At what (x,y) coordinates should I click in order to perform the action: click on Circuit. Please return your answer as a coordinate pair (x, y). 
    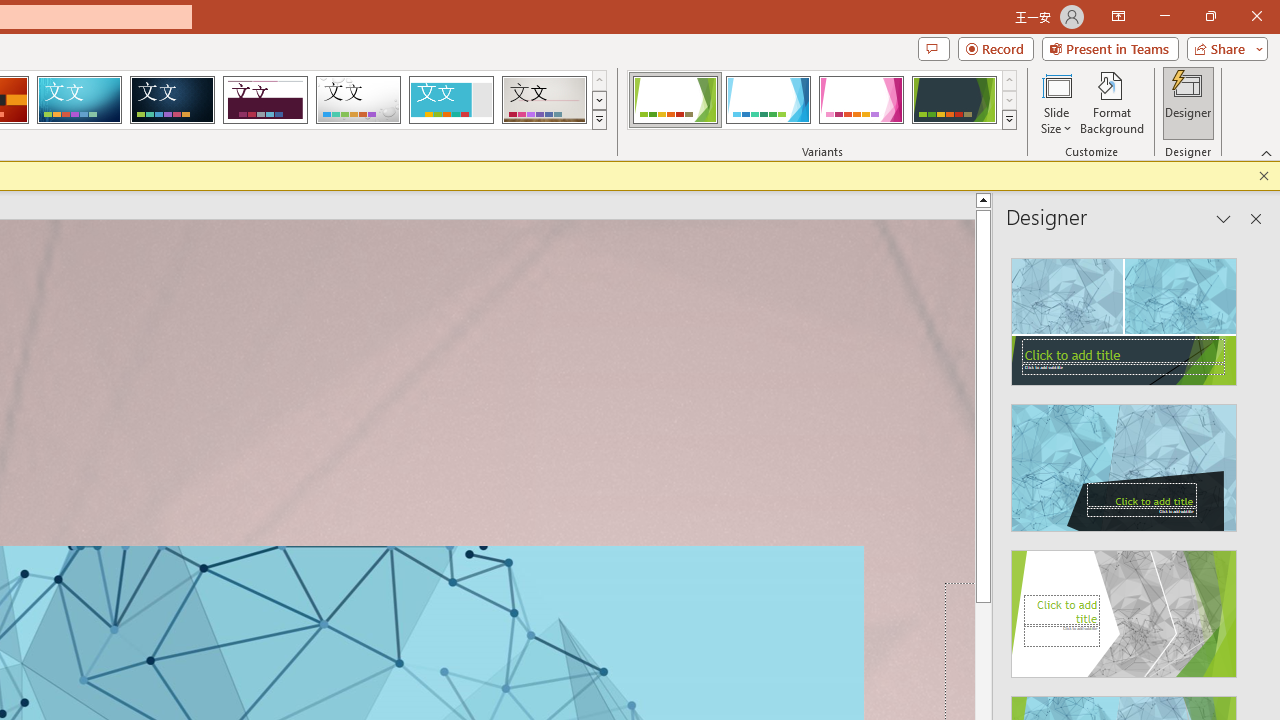
    Looking at the image, I should click on (79, 100).